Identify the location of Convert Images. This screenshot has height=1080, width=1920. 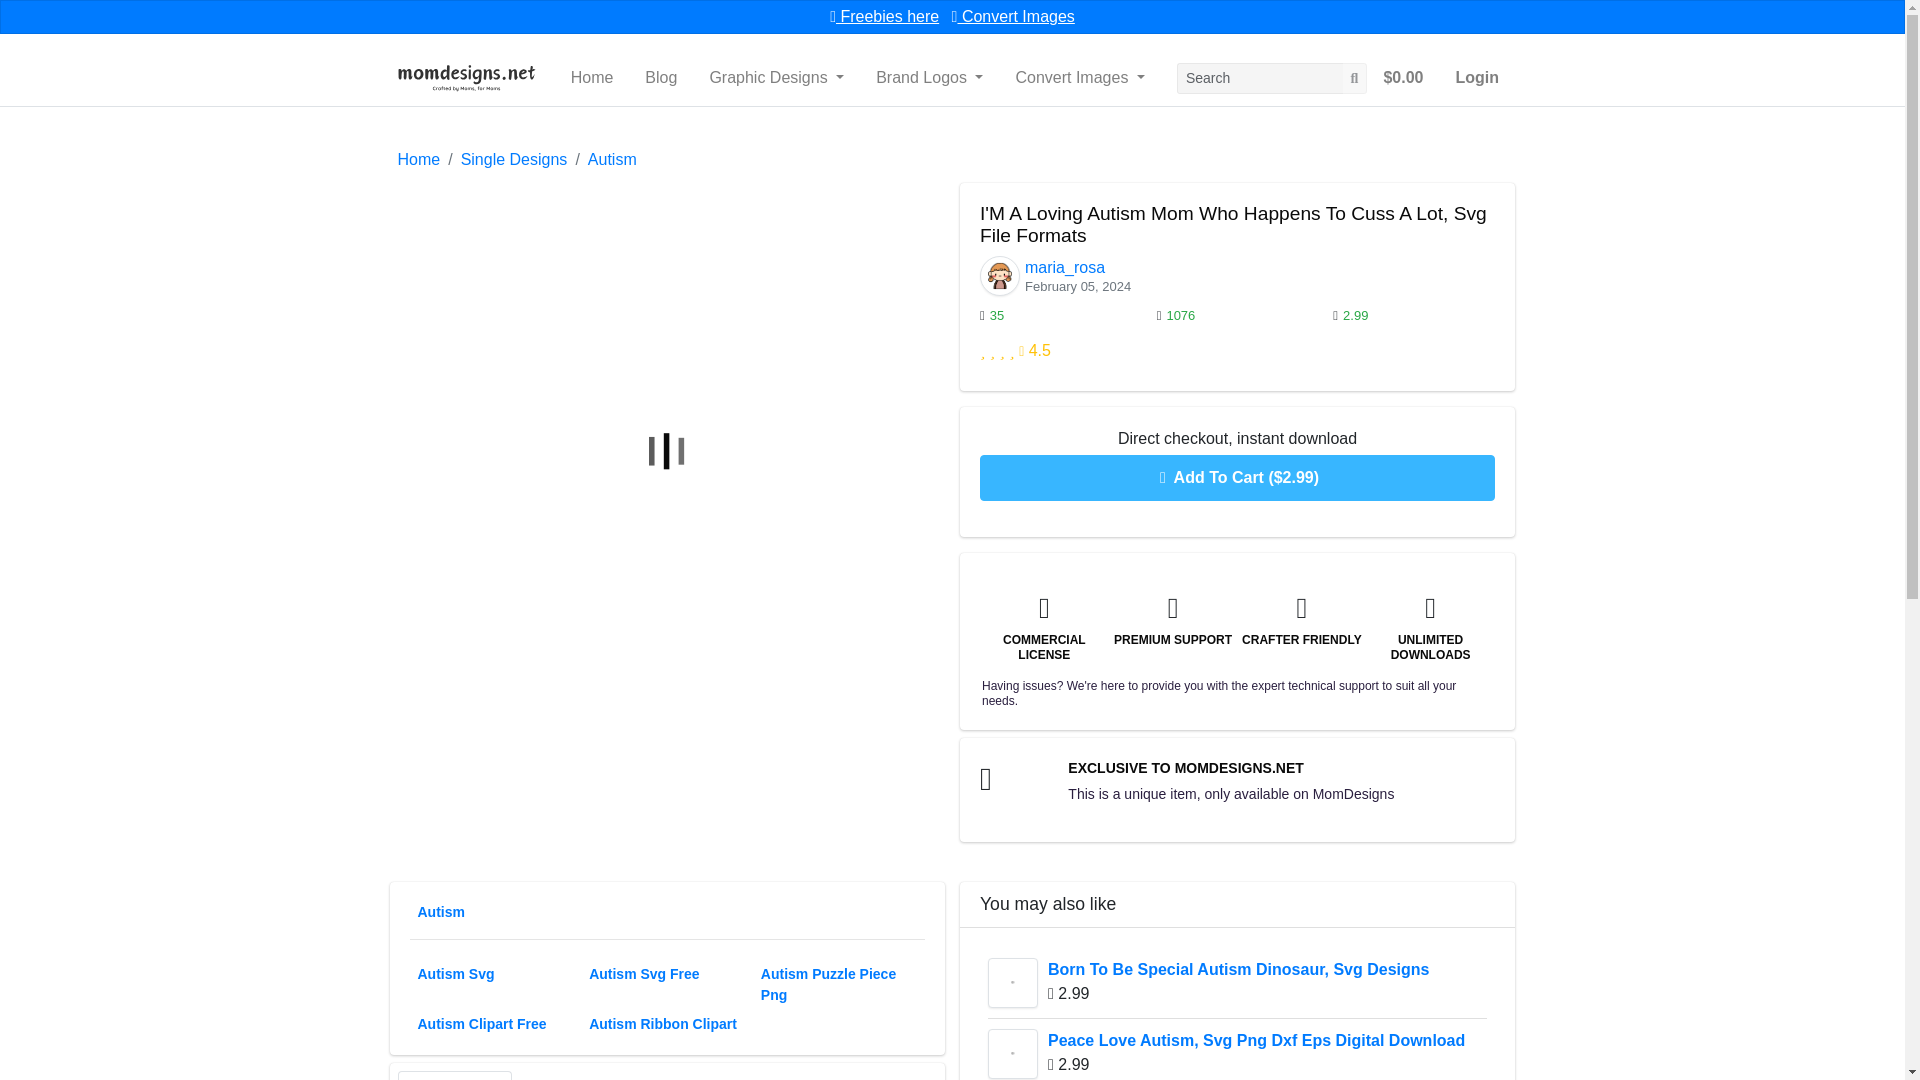
(1014, 16).